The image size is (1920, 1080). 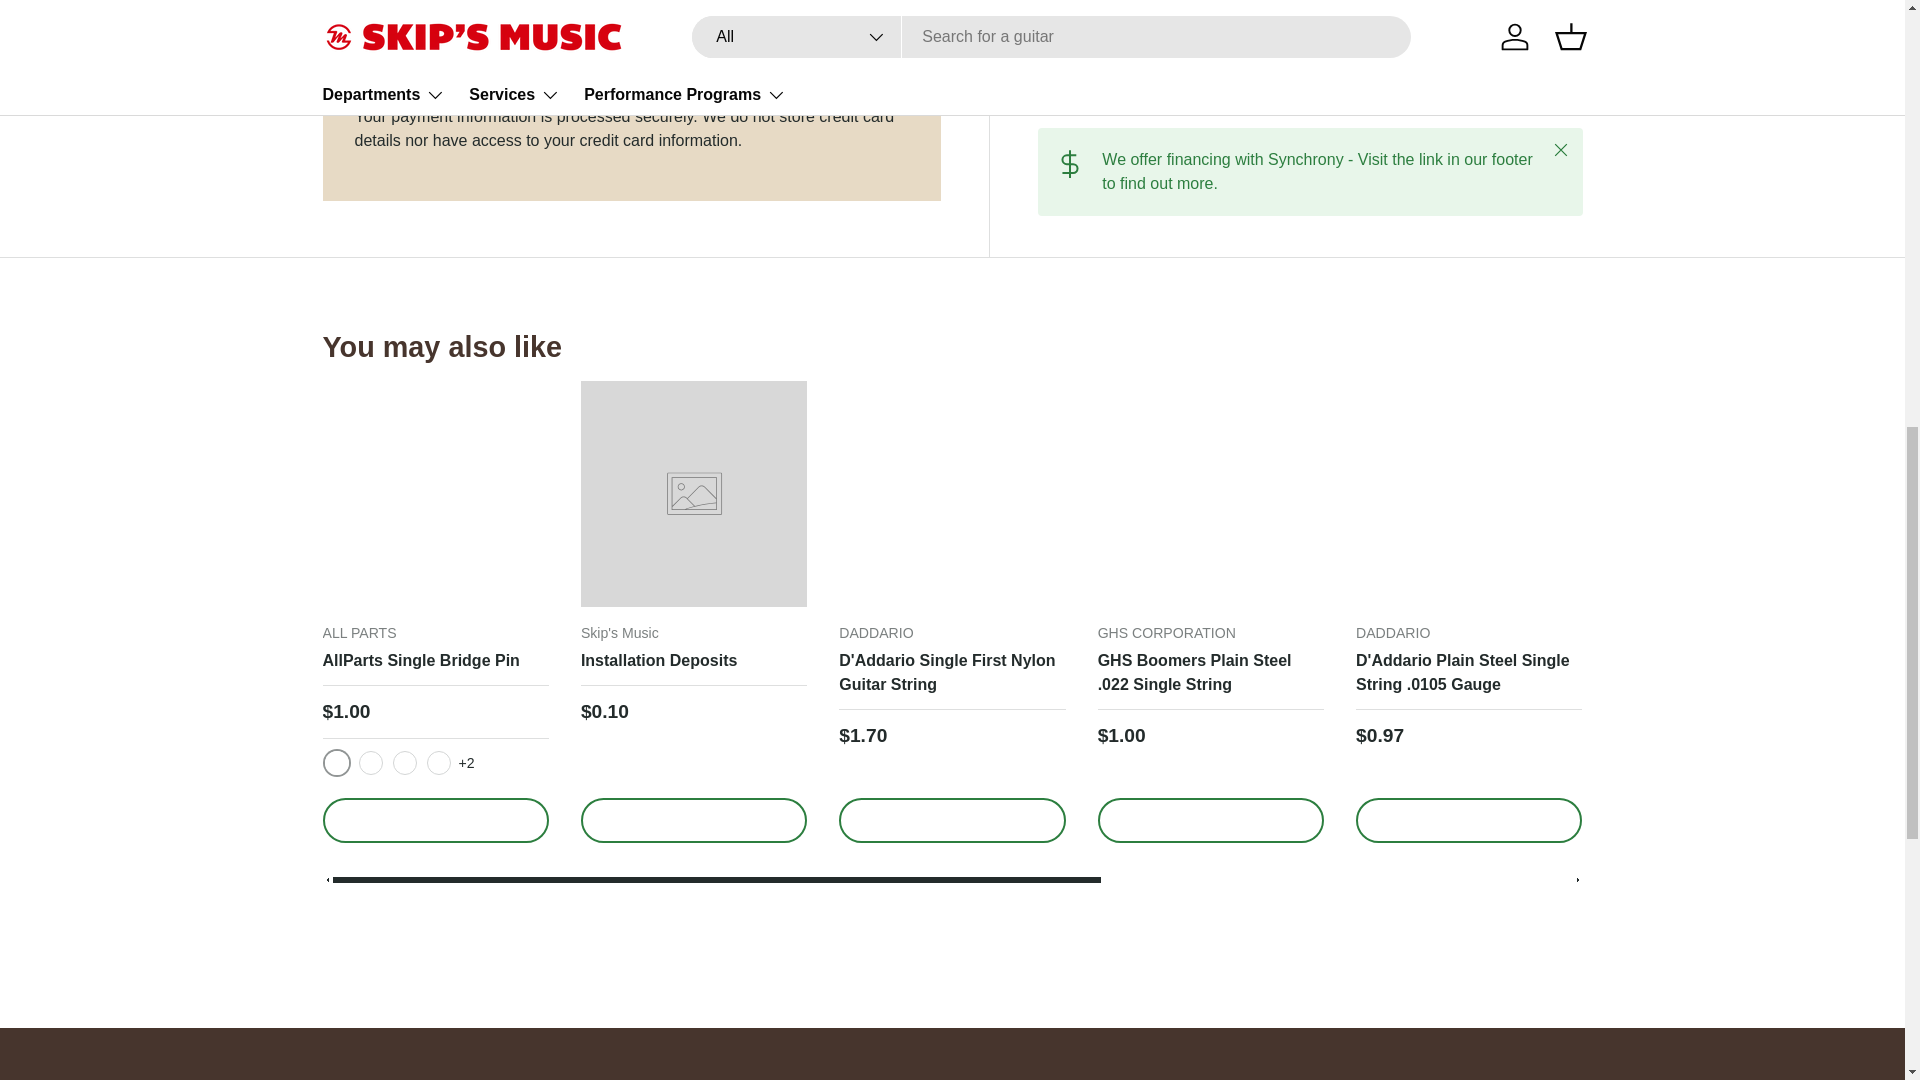 What do you see at coordinates (370, 762) in the screenshot?
I see `BLACK WHITE DOT` at bounding box center [370, 762].